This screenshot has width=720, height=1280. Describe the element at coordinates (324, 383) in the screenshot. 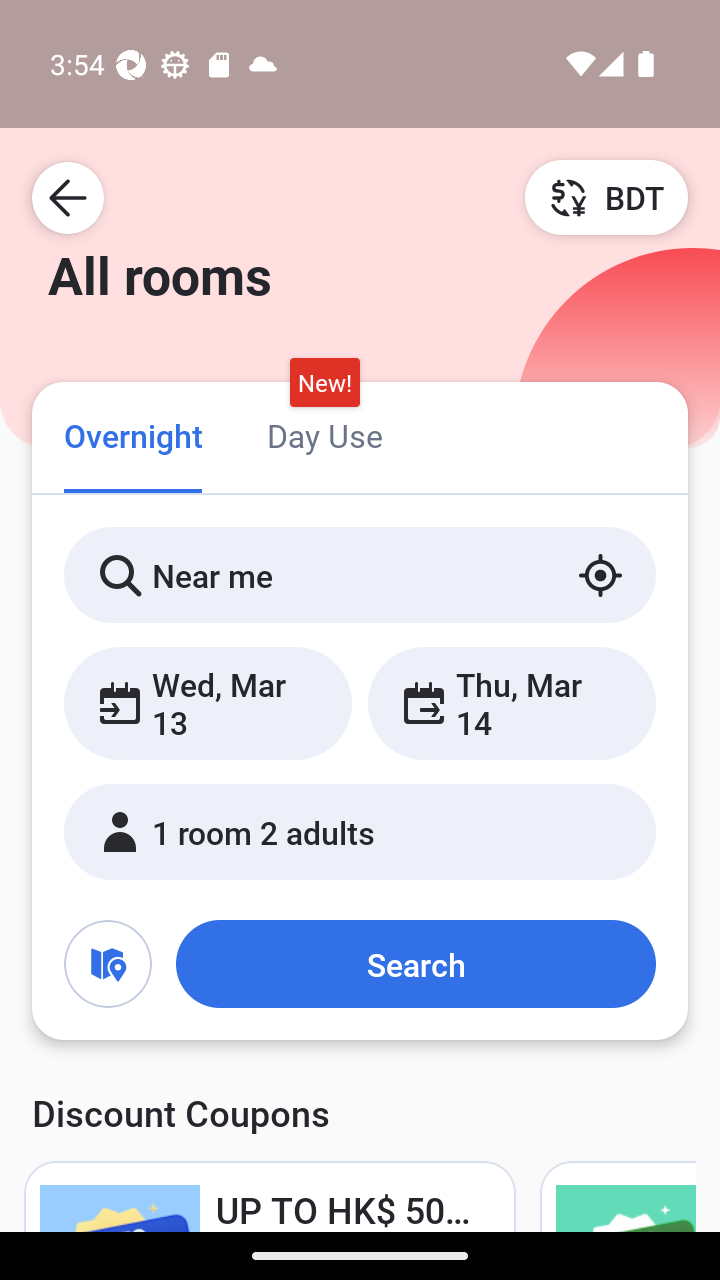

I see `New!` at that location.